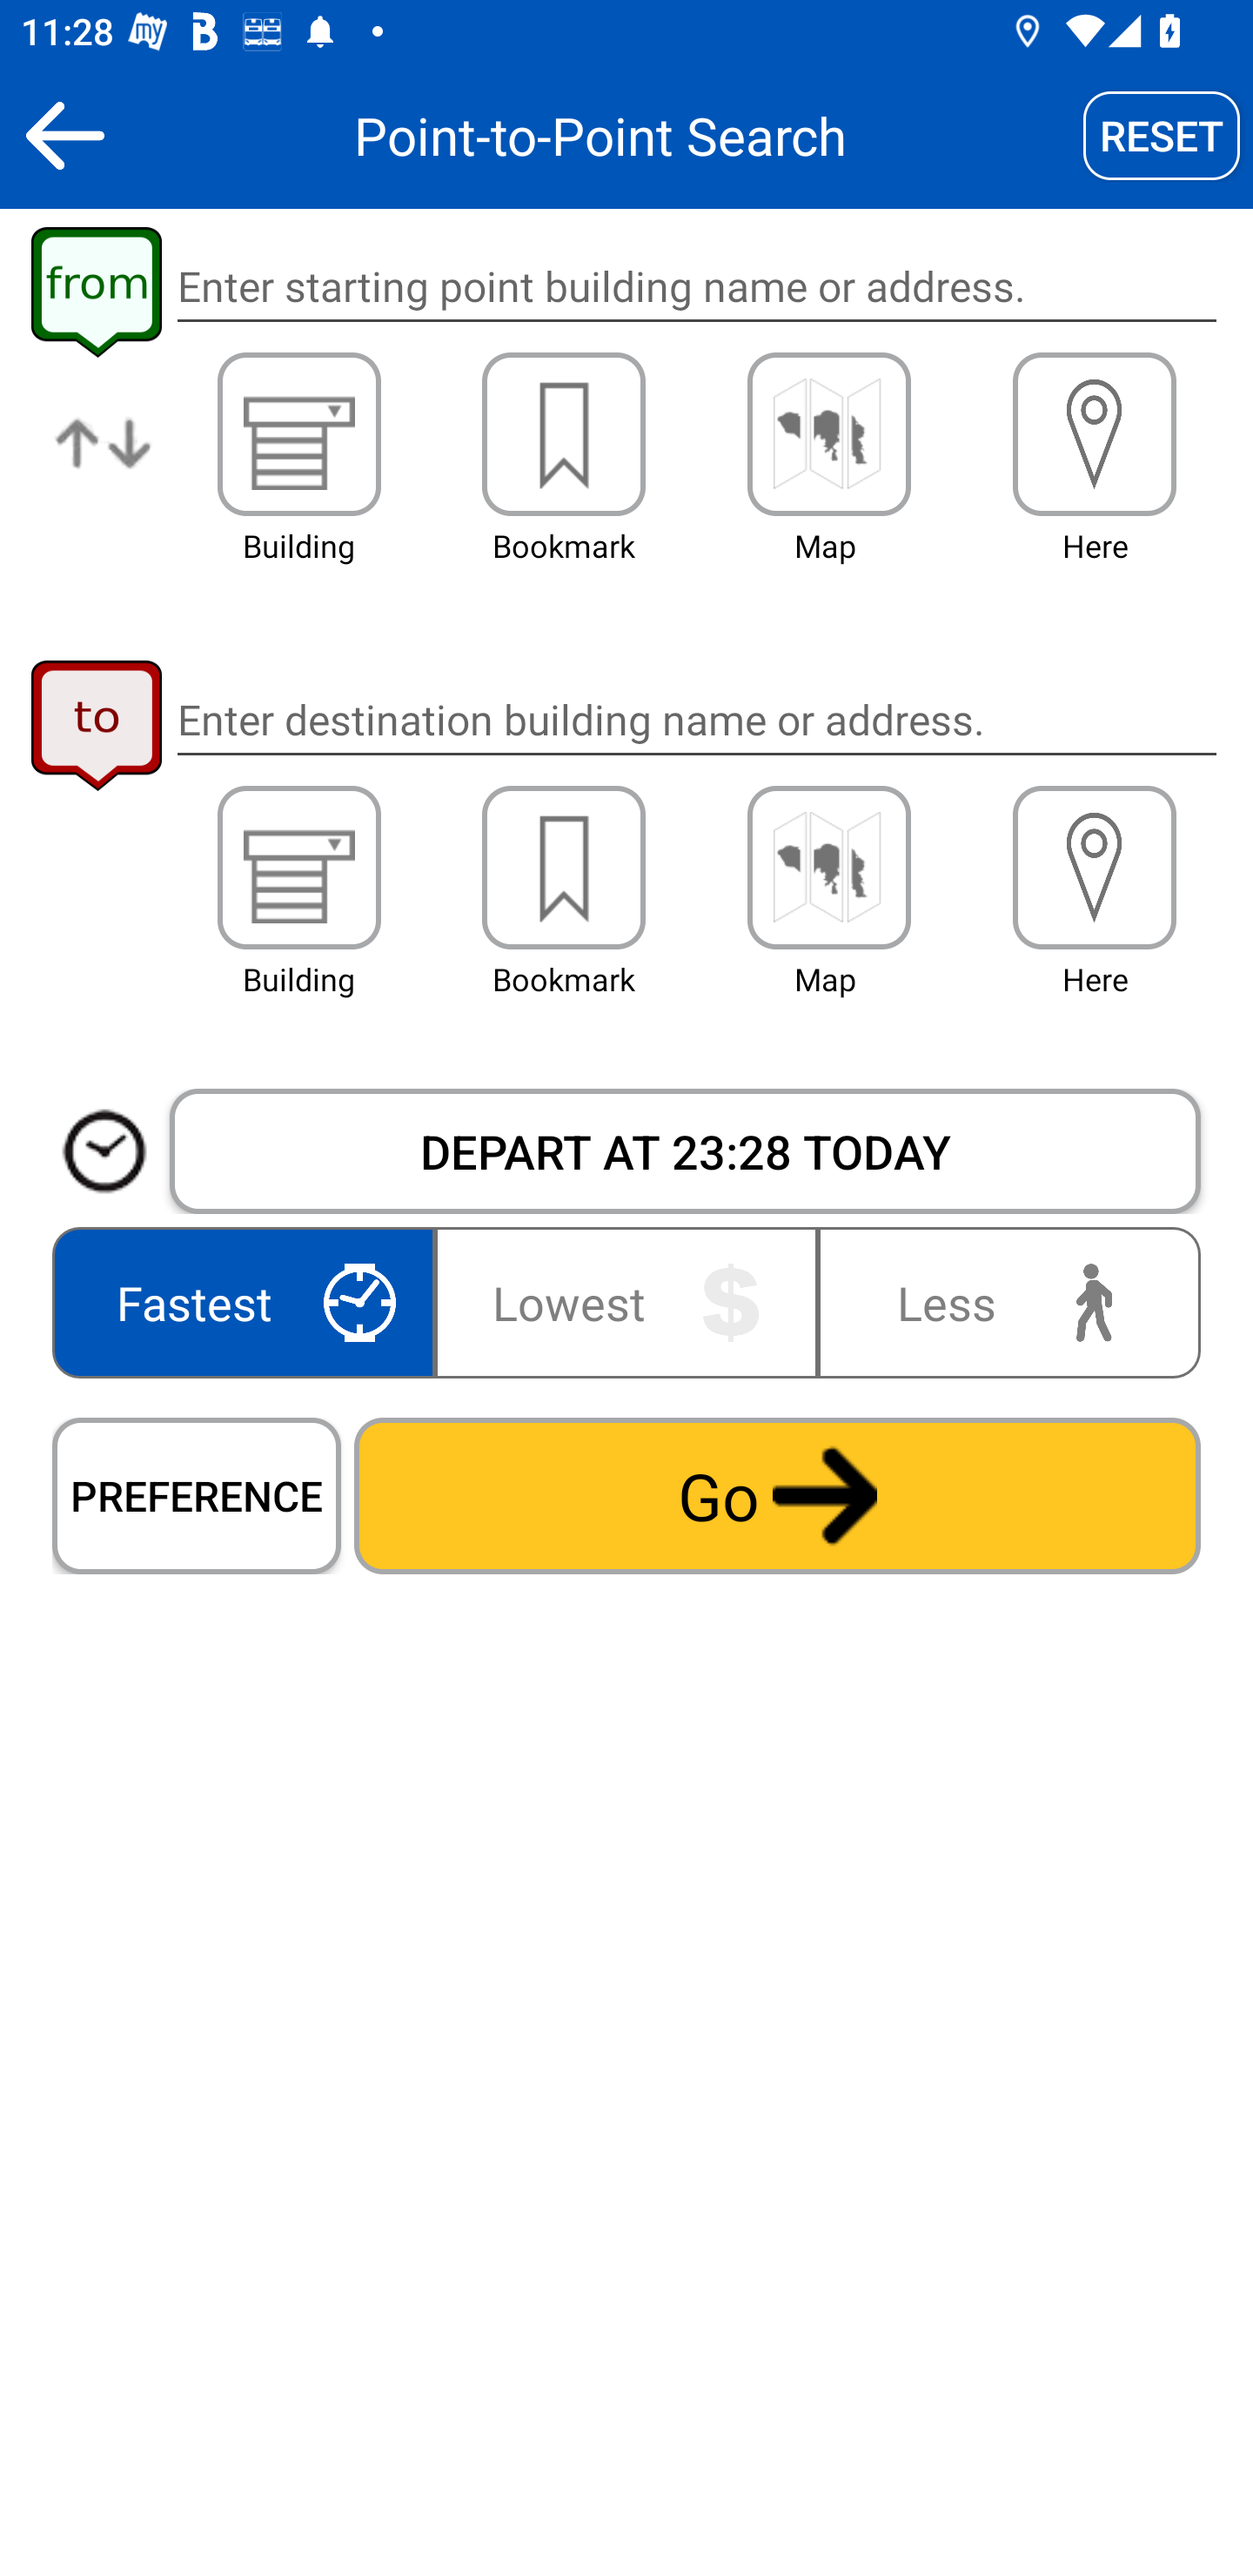 Image resolution: width=1253 pixels, height=2576 pixels. I want to click on Here, so click(1095, 868).